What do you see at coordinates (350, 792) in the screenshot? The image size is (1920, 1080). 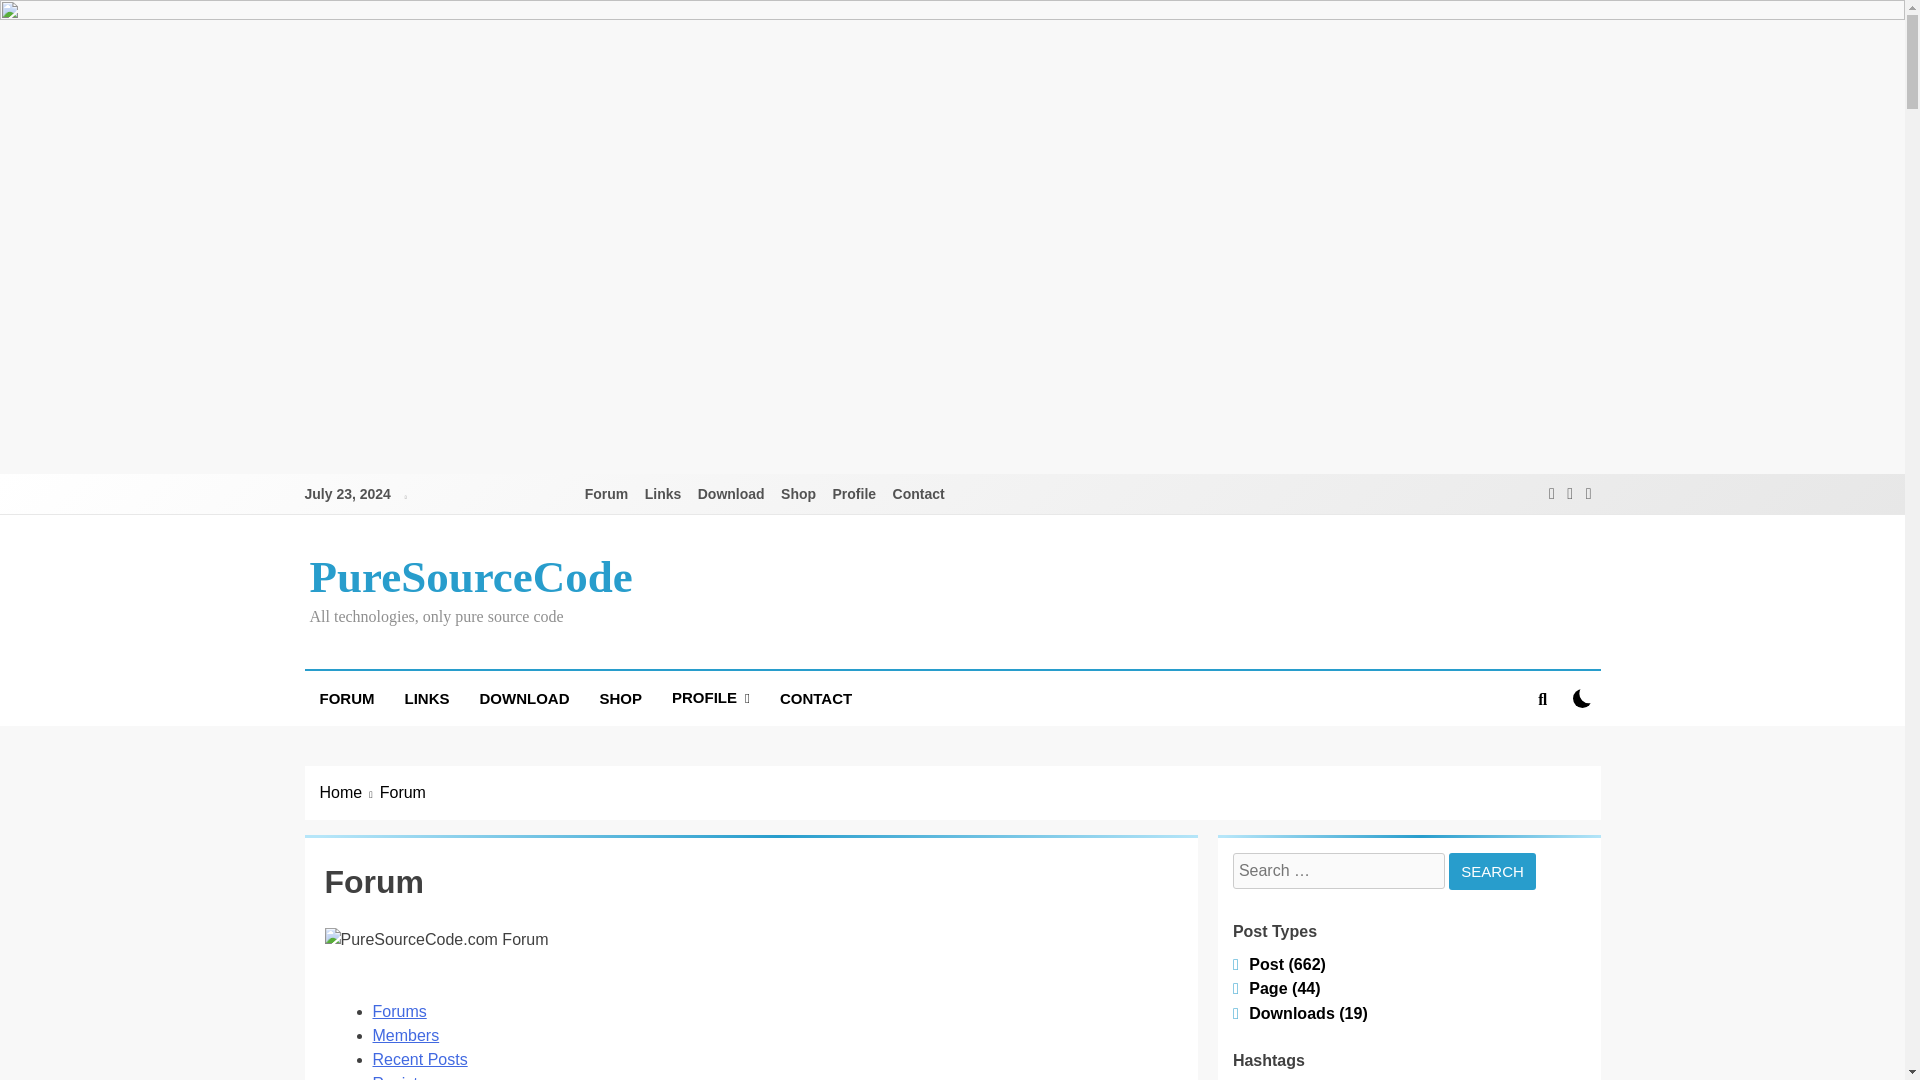 I see `Home` at bounding box center [350, 792].